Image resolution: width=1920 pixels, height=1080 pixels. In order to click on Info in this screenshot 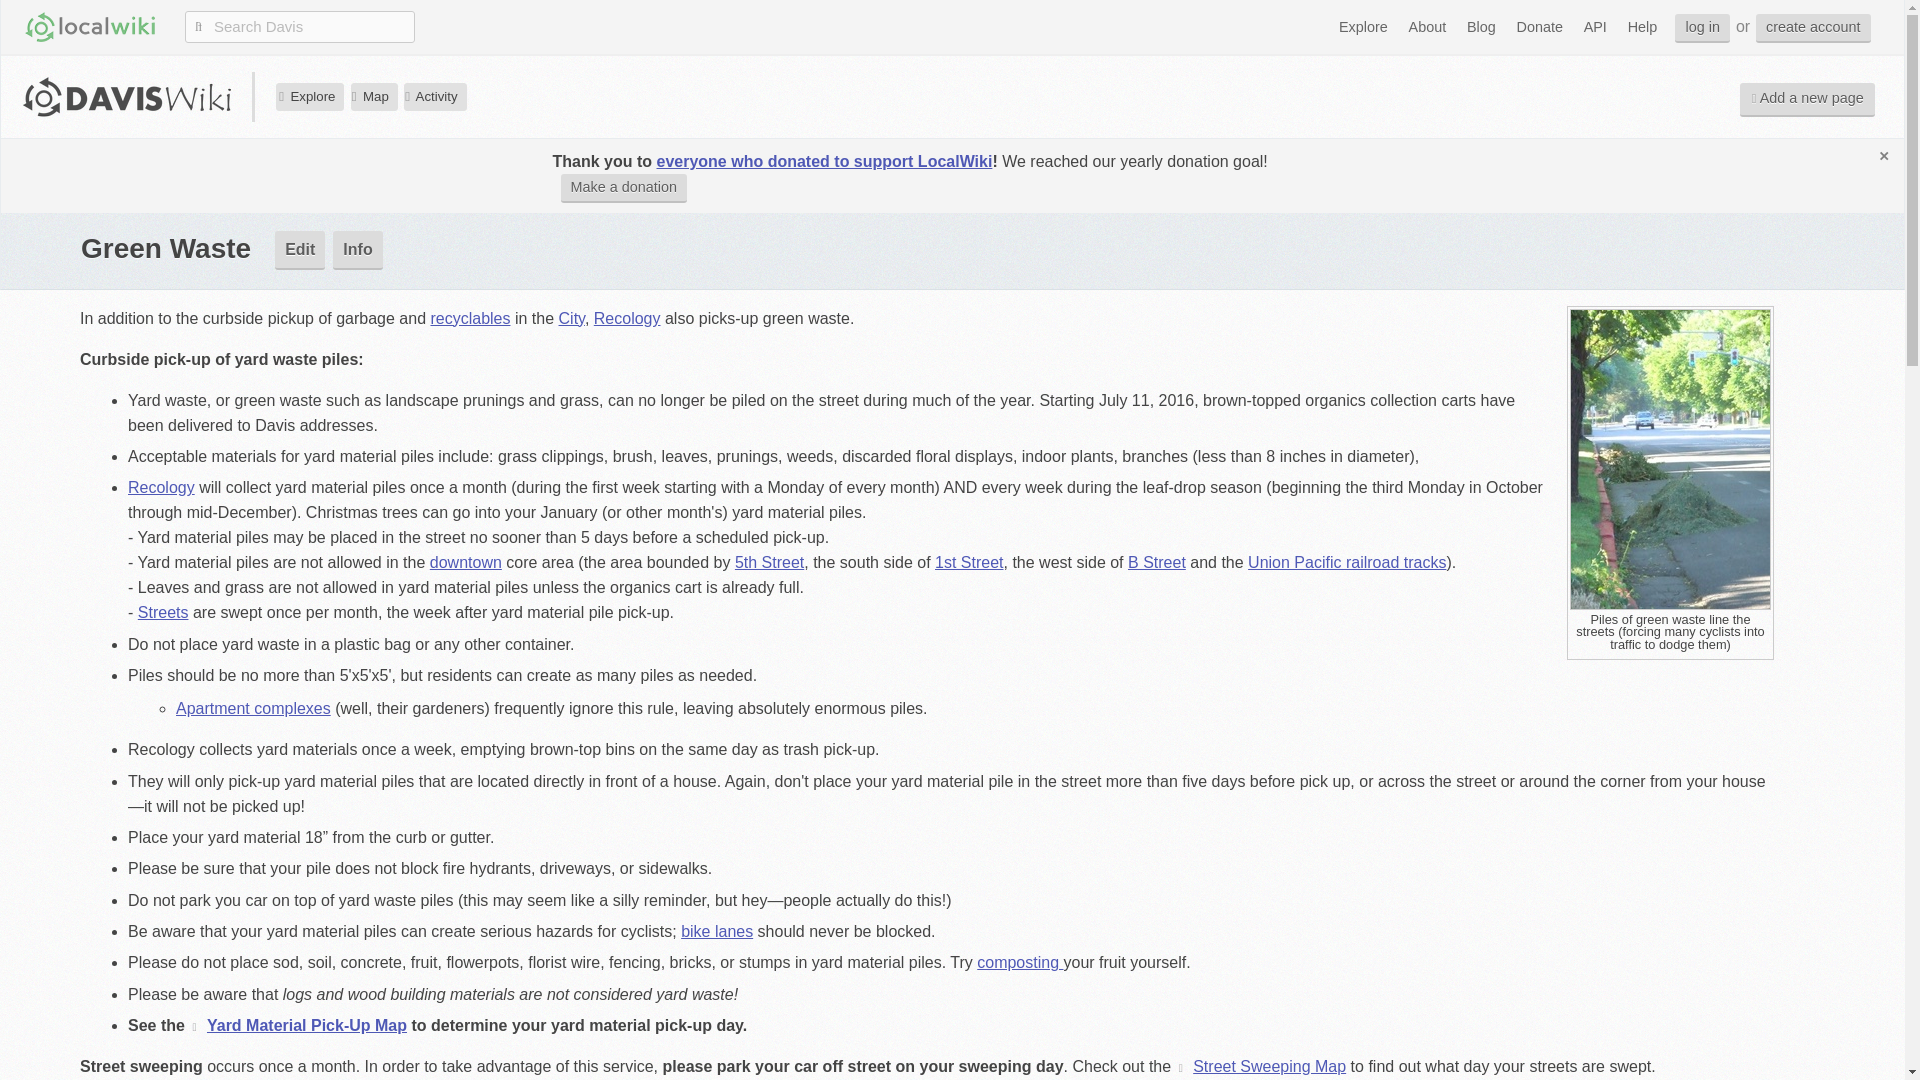, I will do `click(357, 250)`.